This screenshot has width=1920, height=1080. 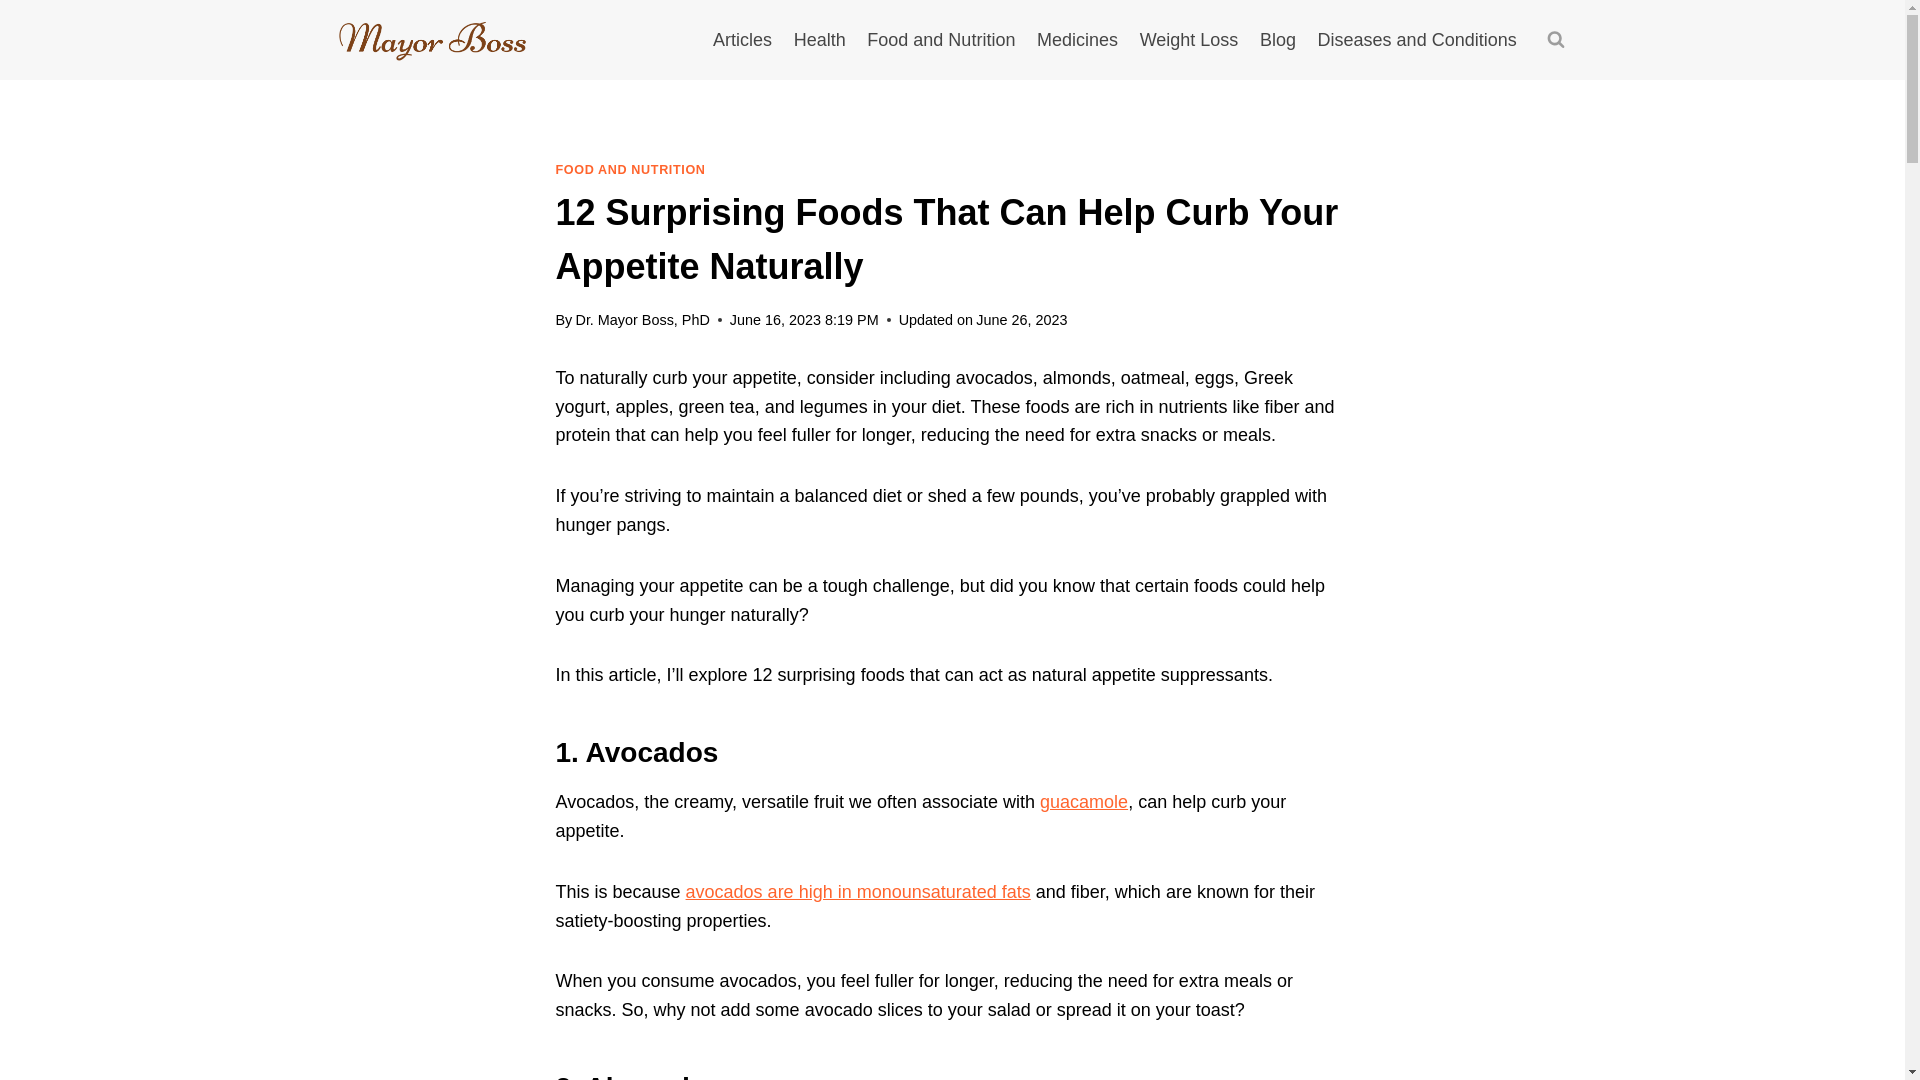 I want to click on Health, so click(x=820, y=40).